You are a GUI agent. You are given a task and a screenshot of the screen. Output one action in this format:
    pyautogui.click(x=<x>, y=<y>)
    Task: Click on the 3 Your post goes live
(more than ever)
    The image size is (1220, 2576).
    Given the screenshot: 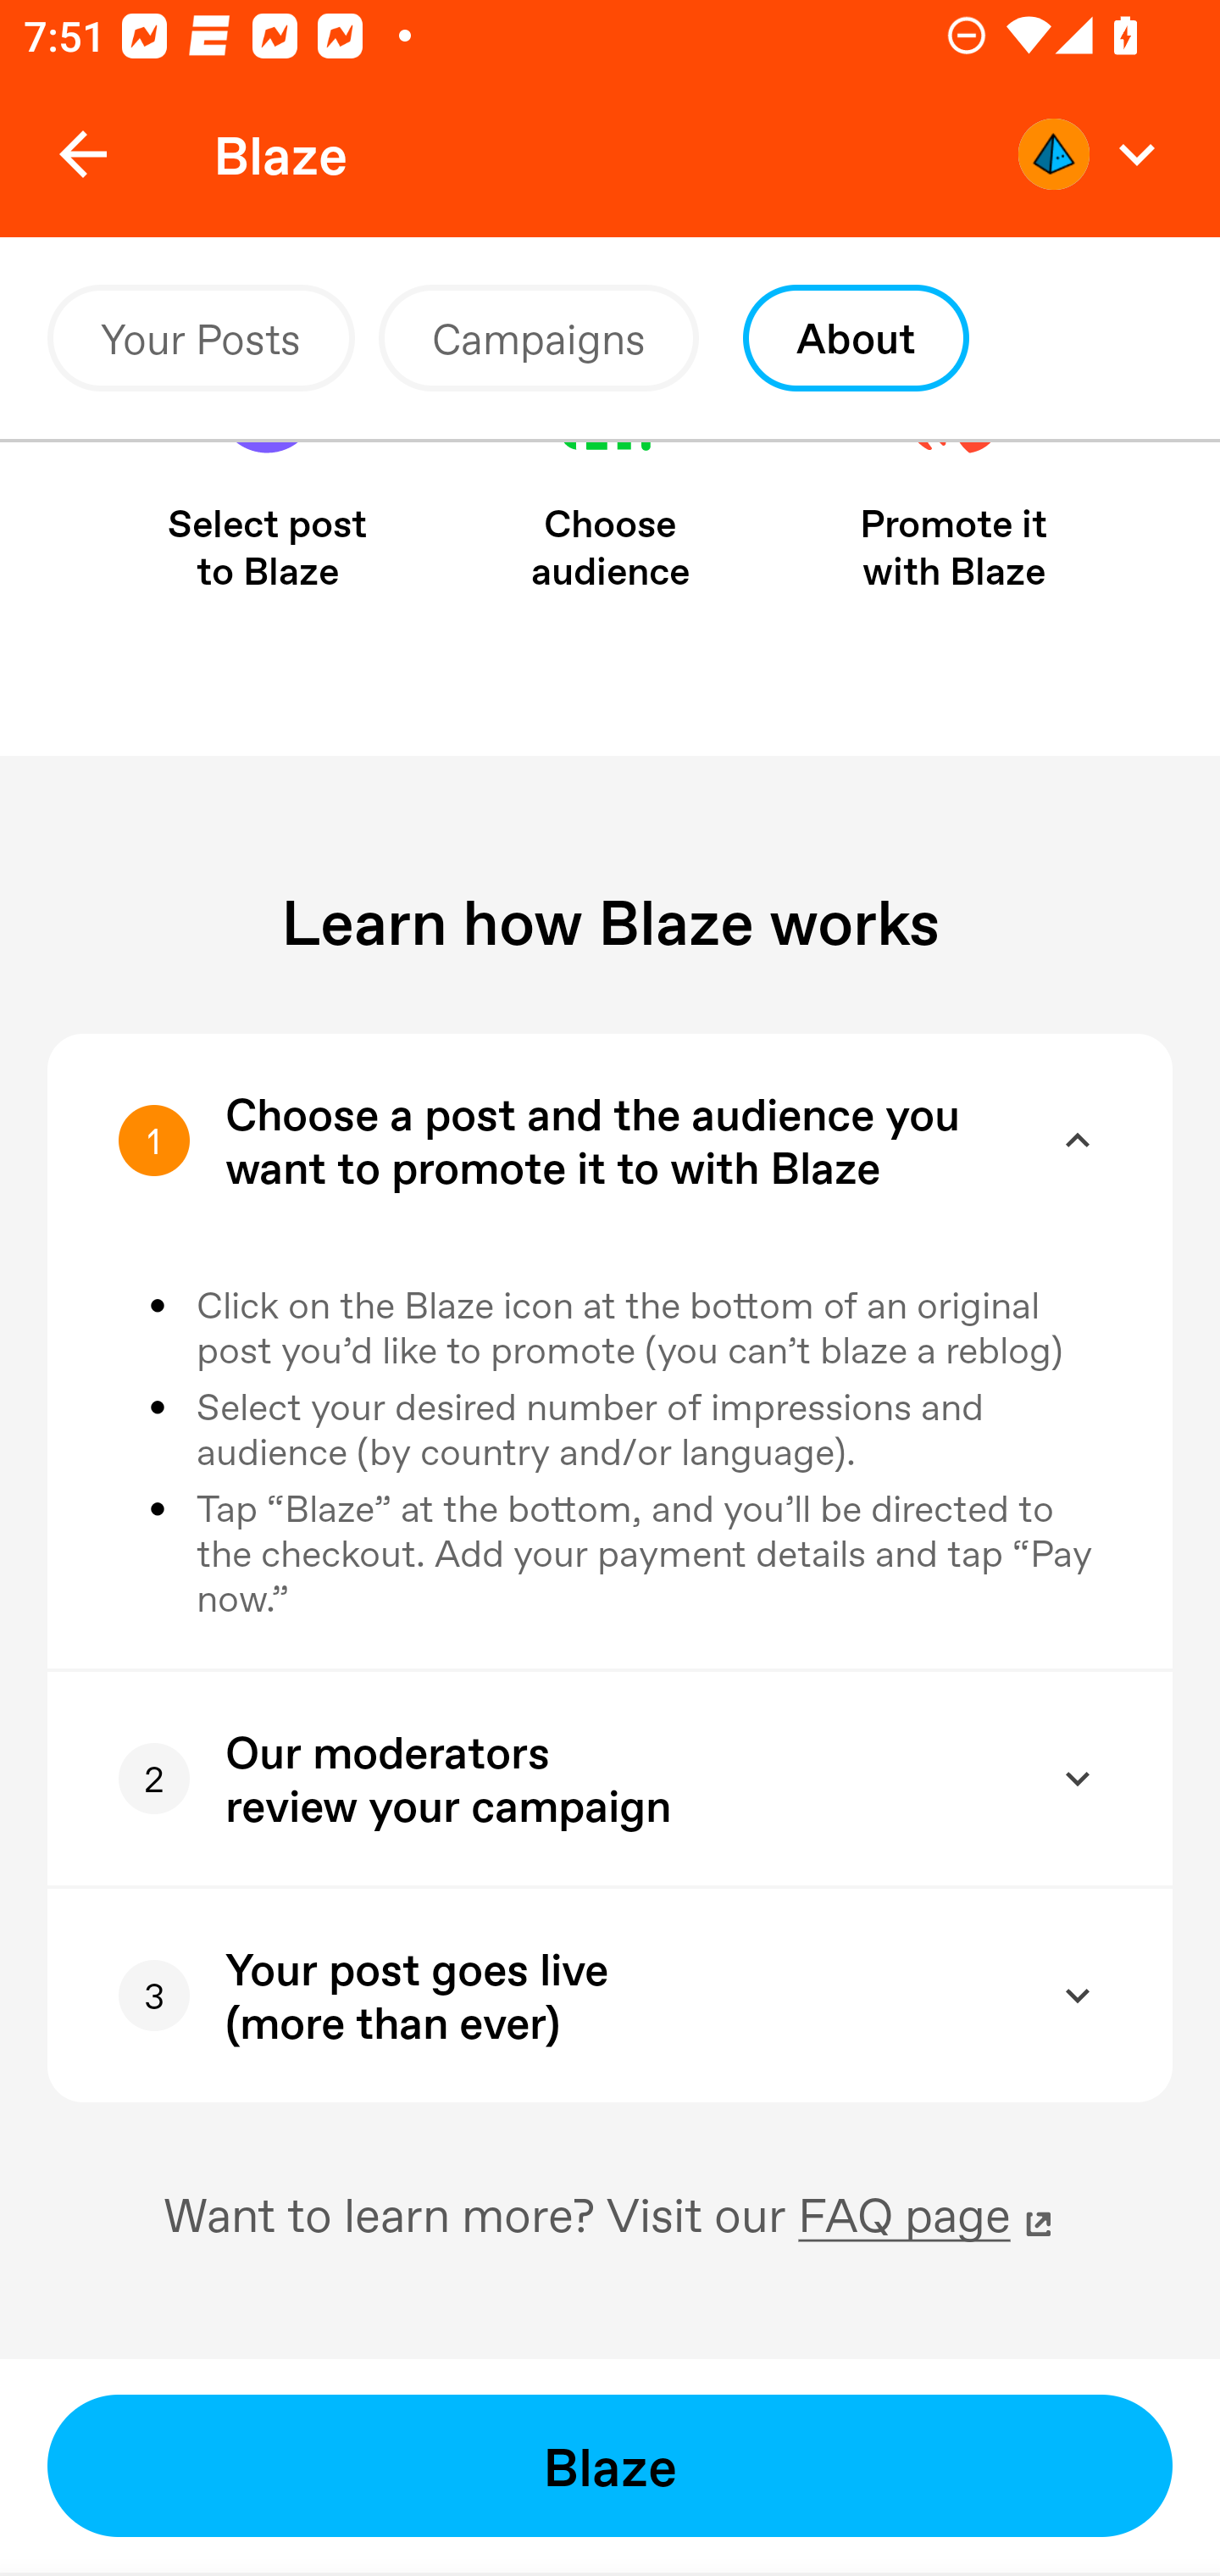 What is the action you would take?
    pyautogui.click(x=563, y=1995)
    